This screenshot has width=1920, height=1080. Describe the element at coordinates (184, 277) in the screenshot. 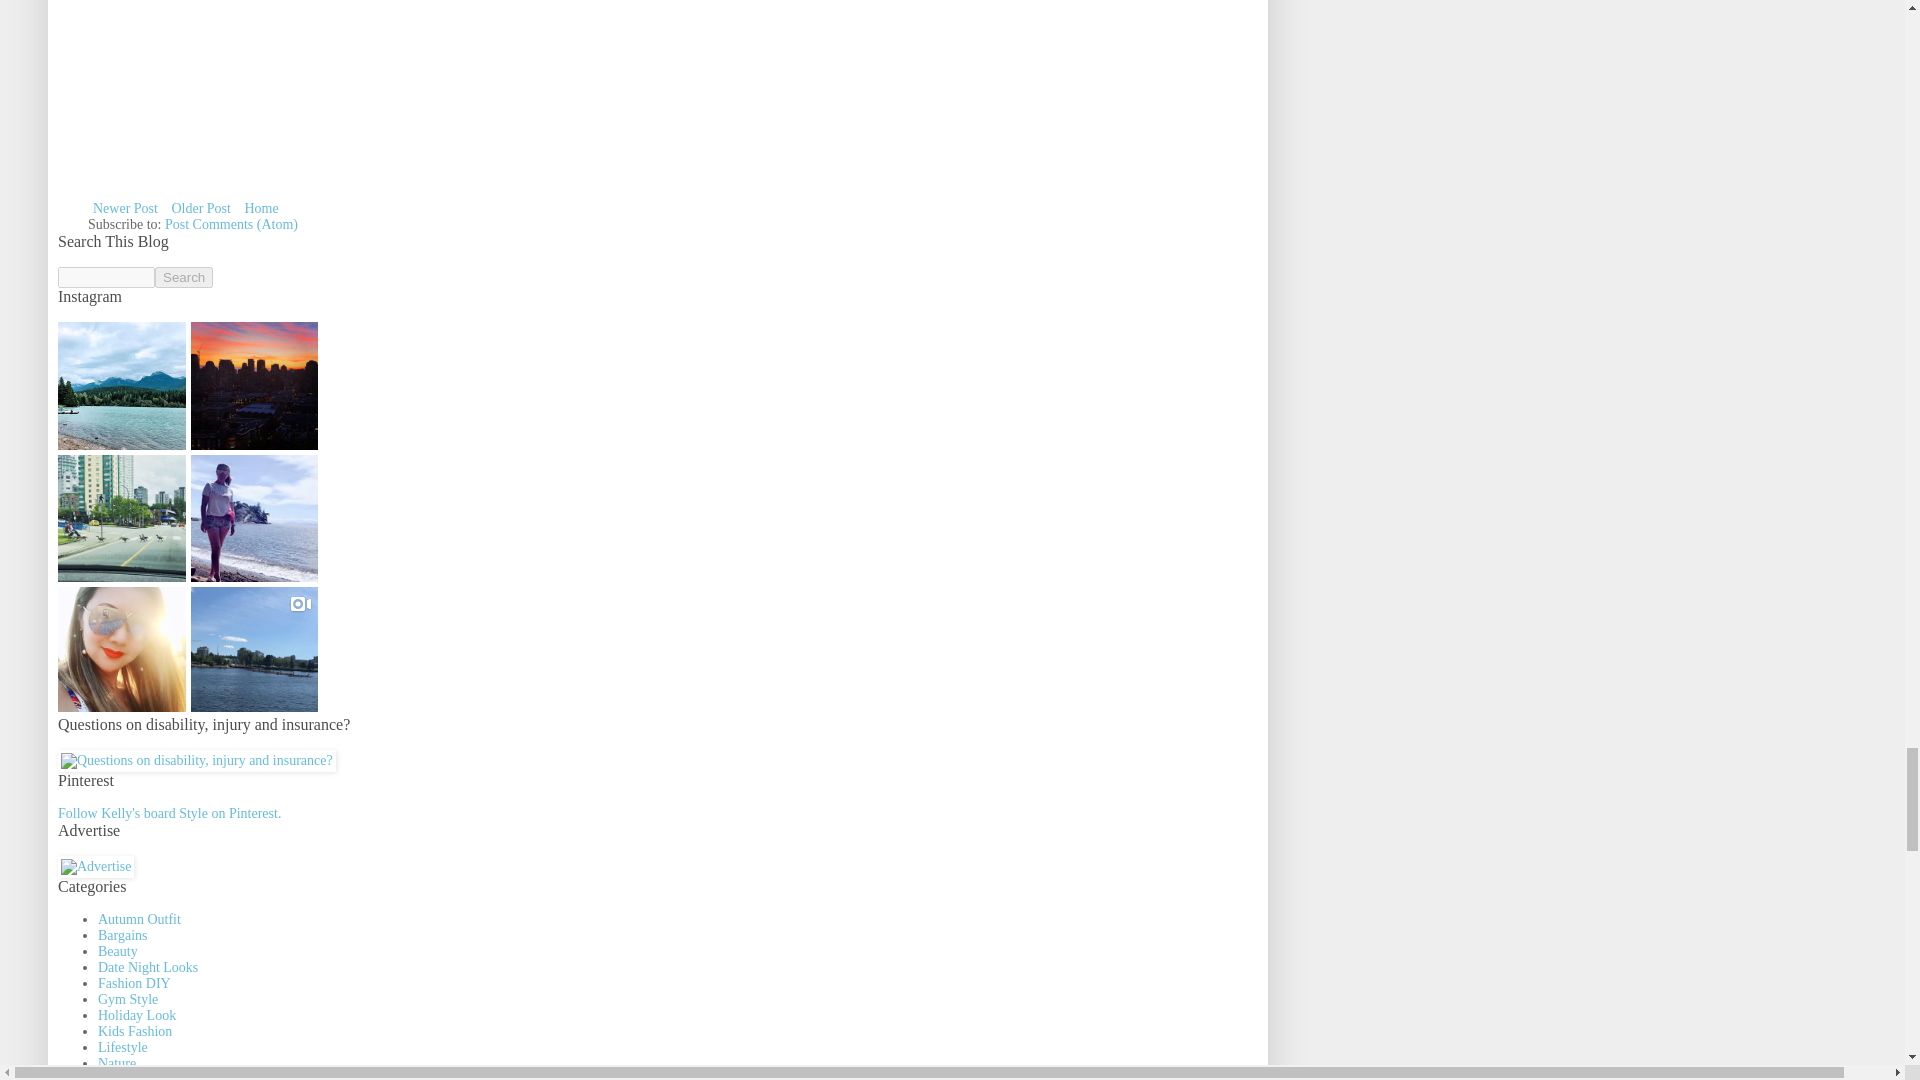

I see `Search` at that location.